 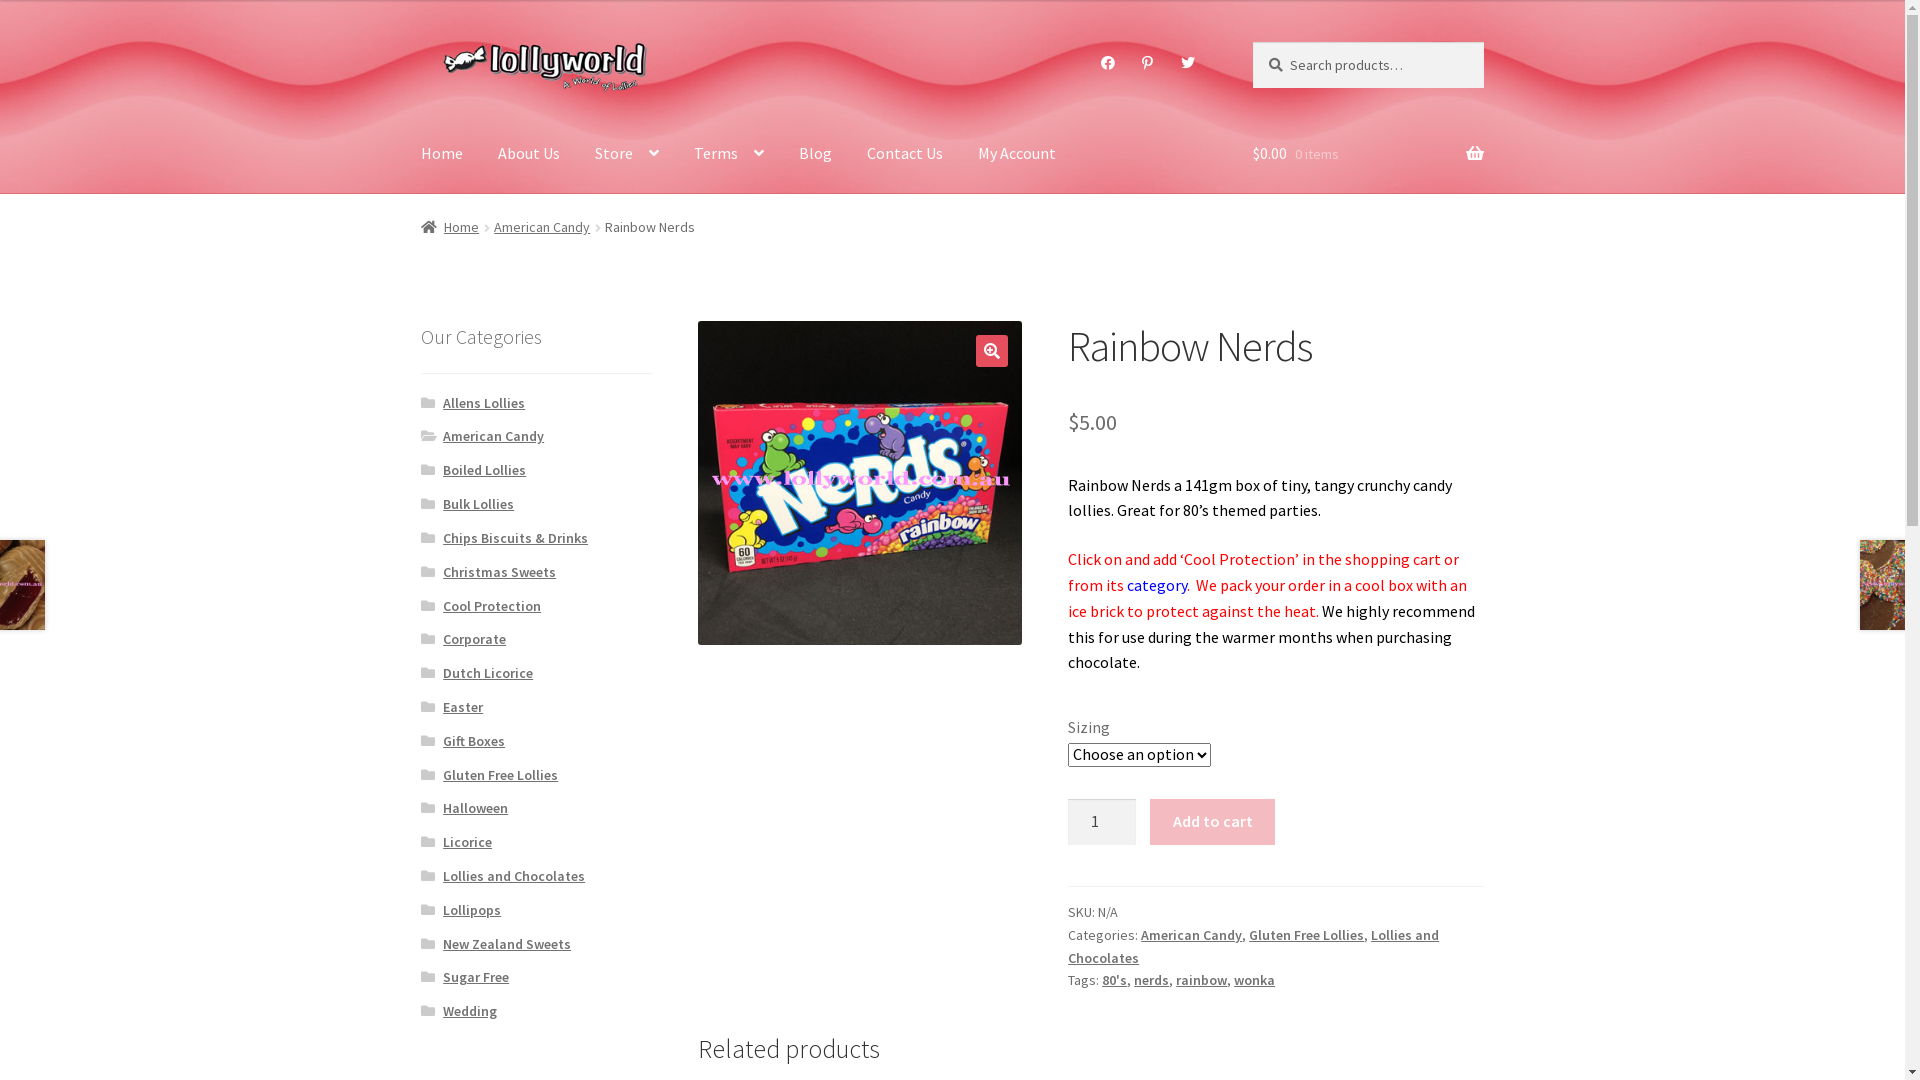 What do you see at coordinates (1202, 980) in the screenshot?
I see `rainbow` at bounding box center [1202, 980].